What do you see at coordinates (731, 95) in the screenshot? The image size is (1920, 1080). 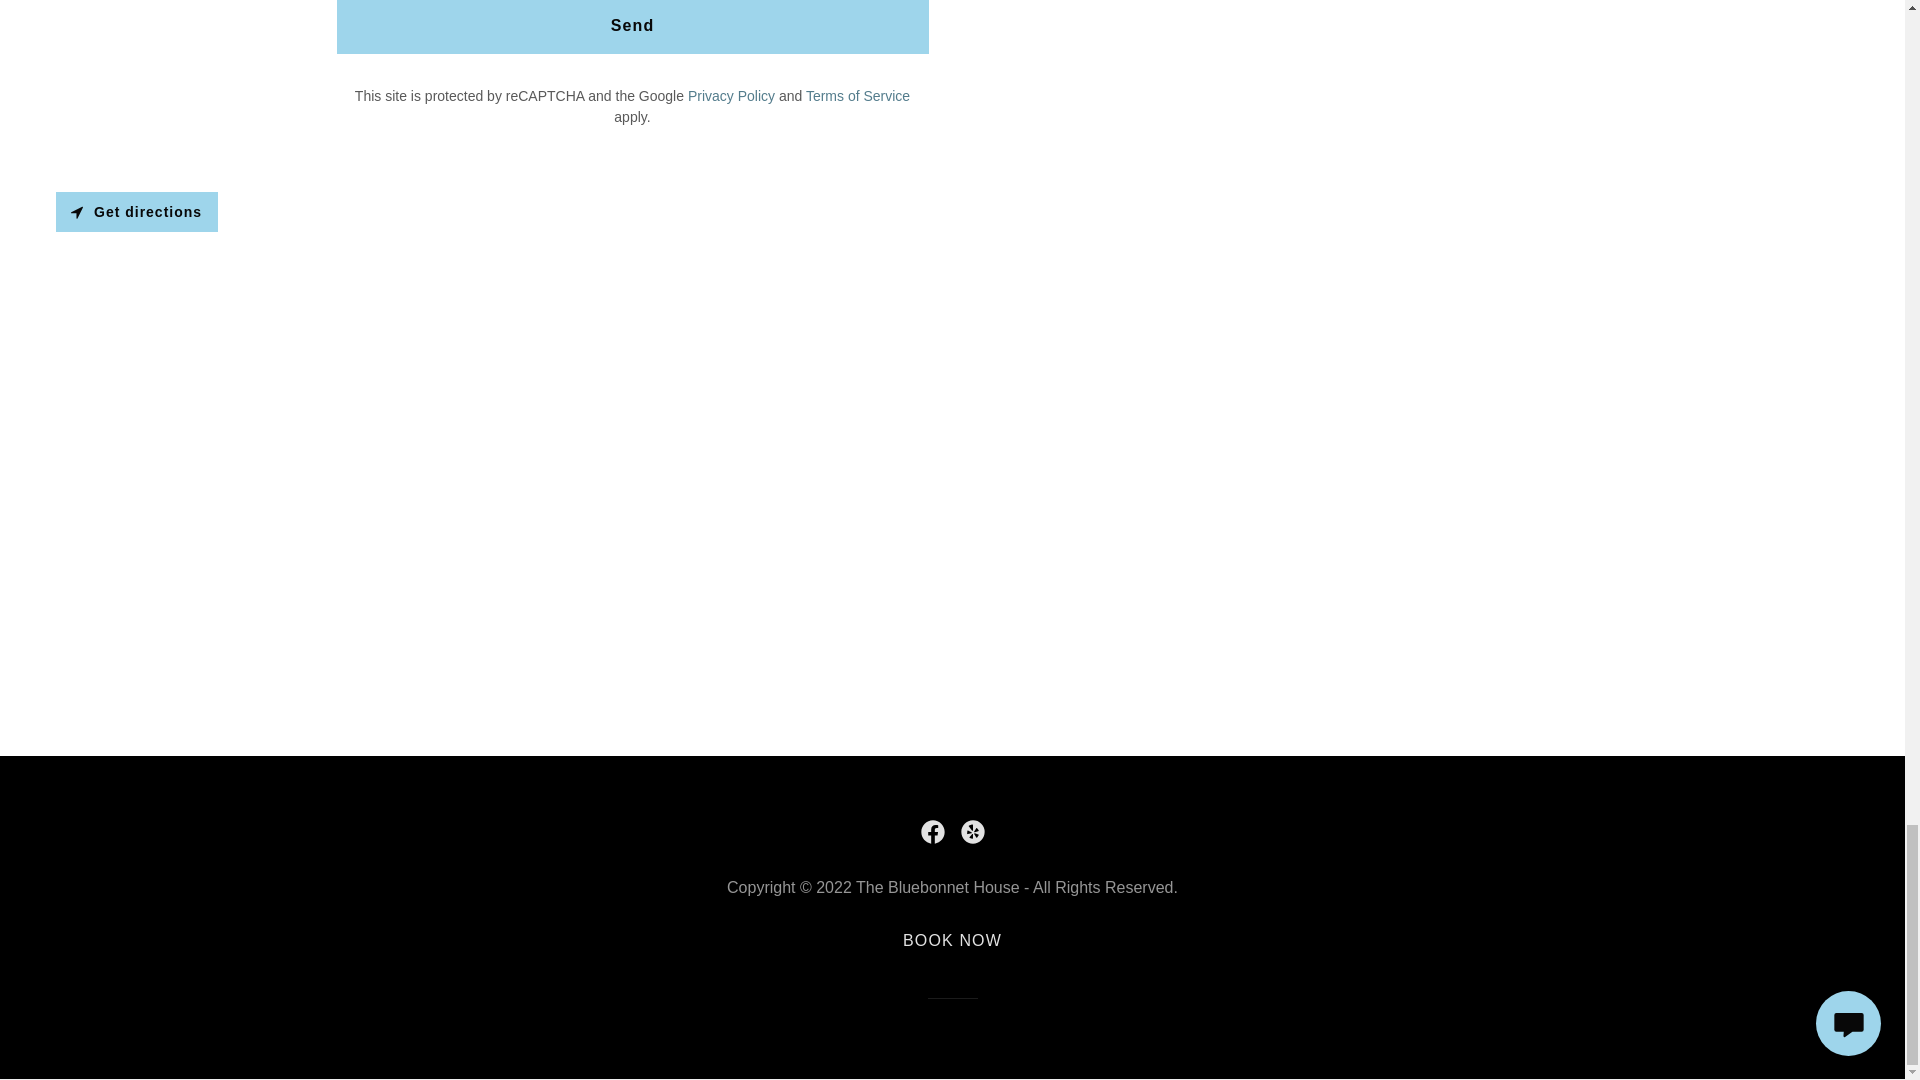 I see `Privacy Policy` at bounding box center [731, 95].